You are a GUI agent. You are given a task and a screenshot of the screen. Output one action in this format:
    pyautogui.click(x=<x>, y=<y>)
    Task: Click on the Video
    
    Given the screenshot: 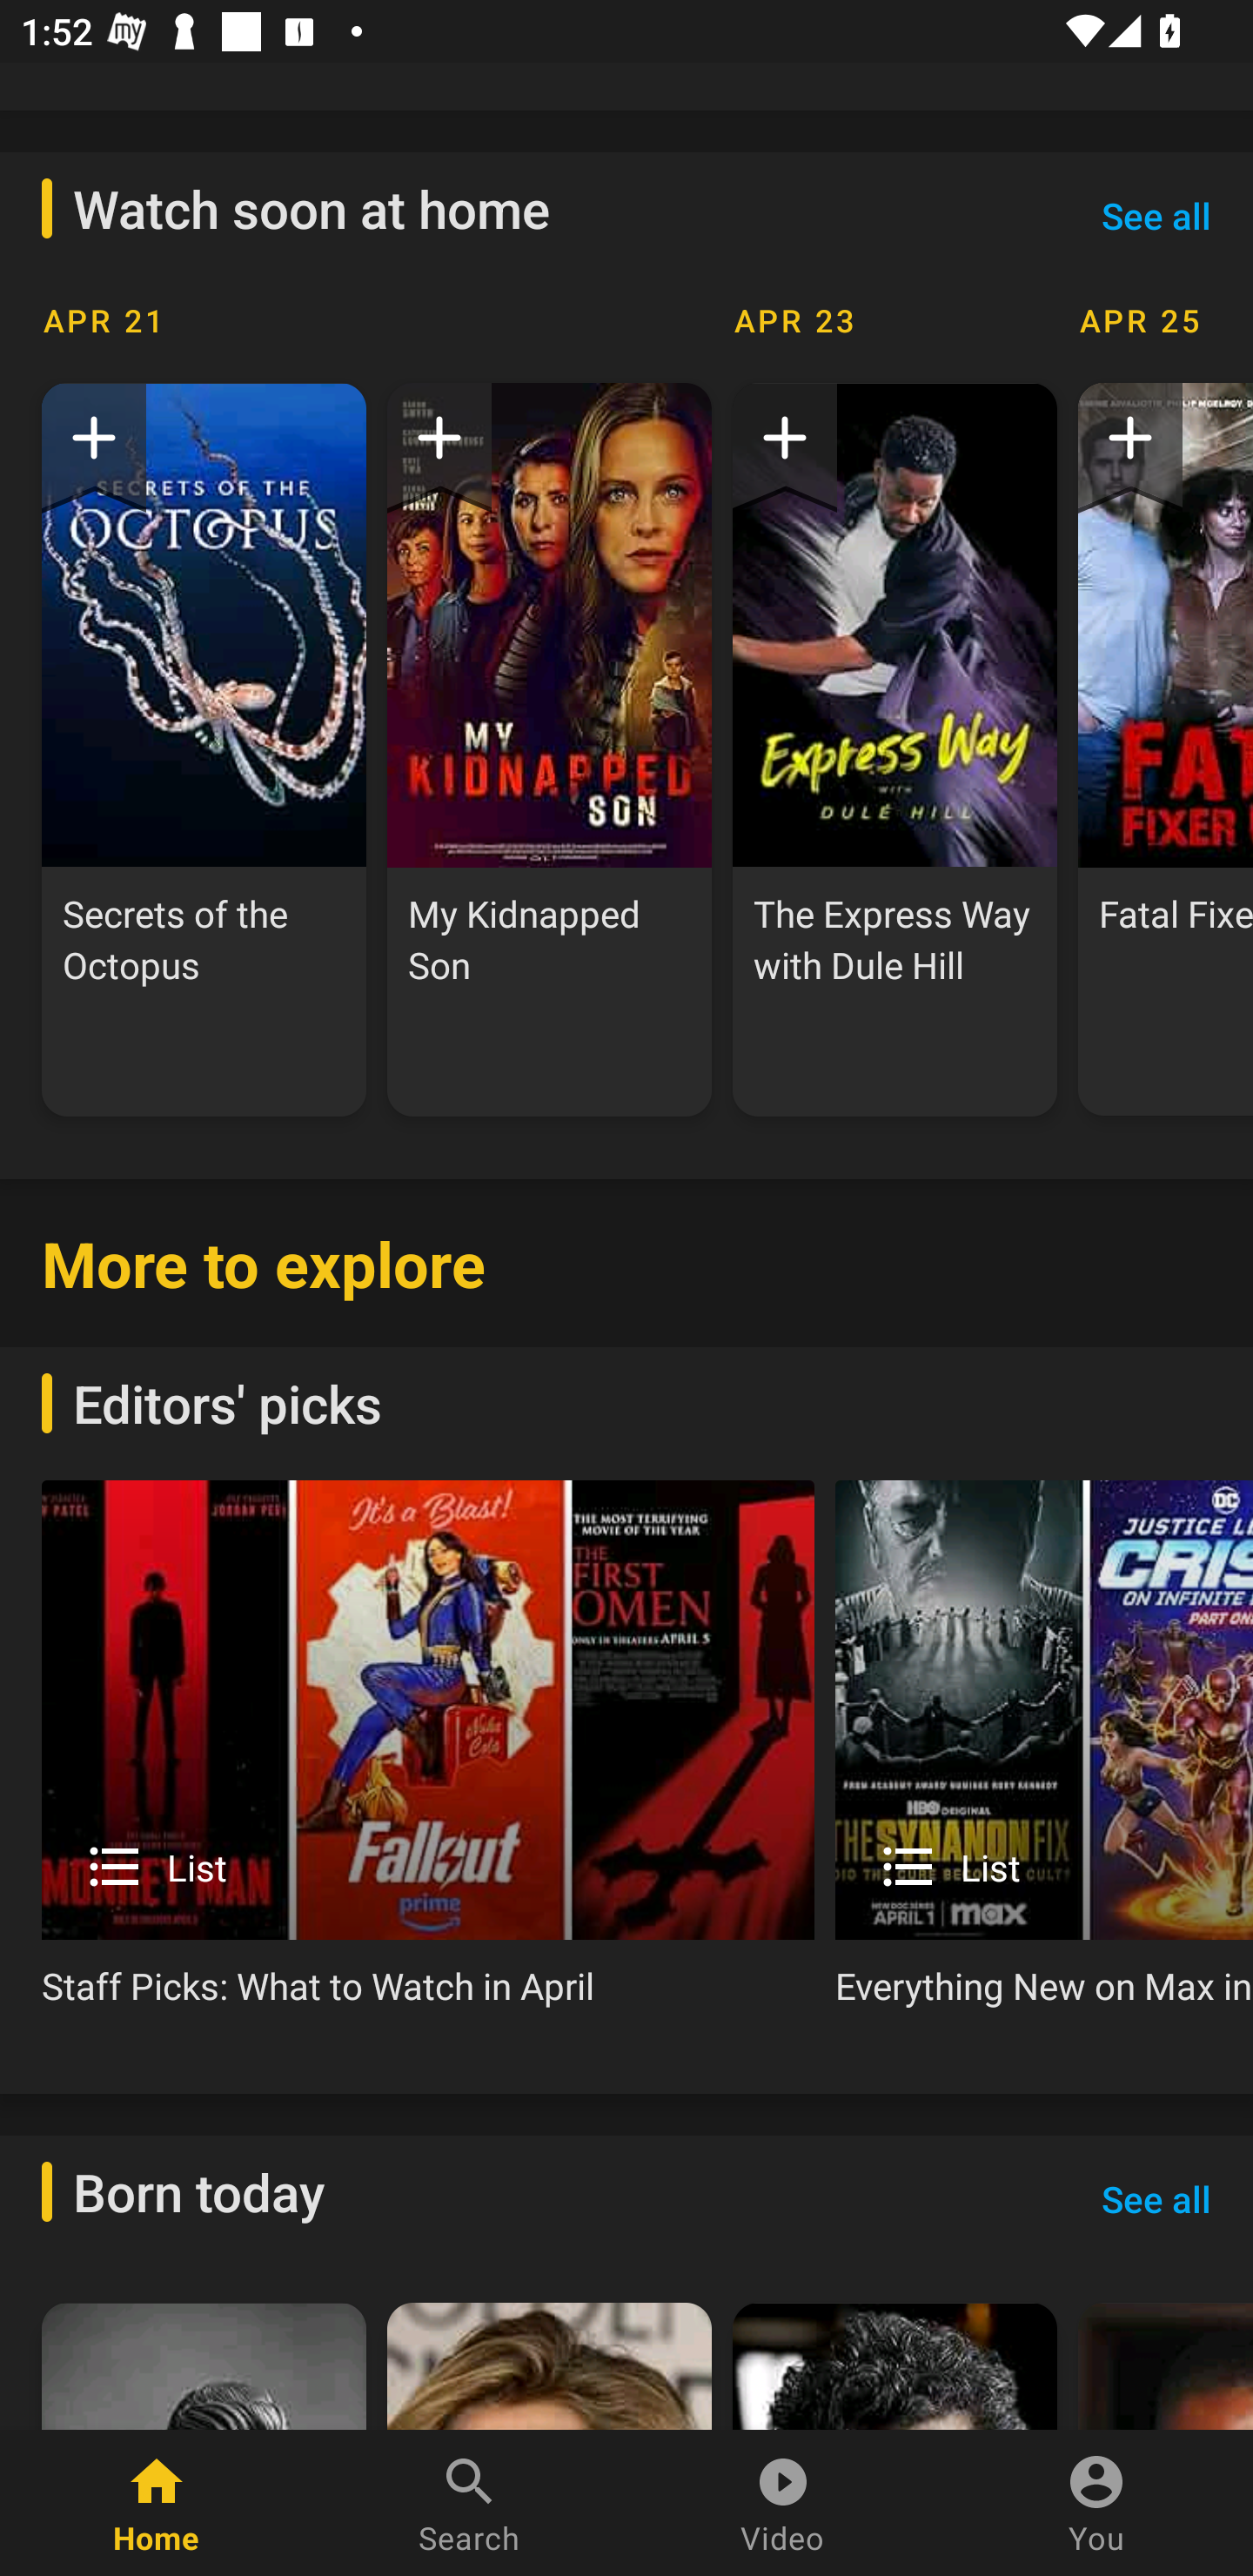 What is the action you would take?
    pyautogui.click(x=783, y=2503)
    